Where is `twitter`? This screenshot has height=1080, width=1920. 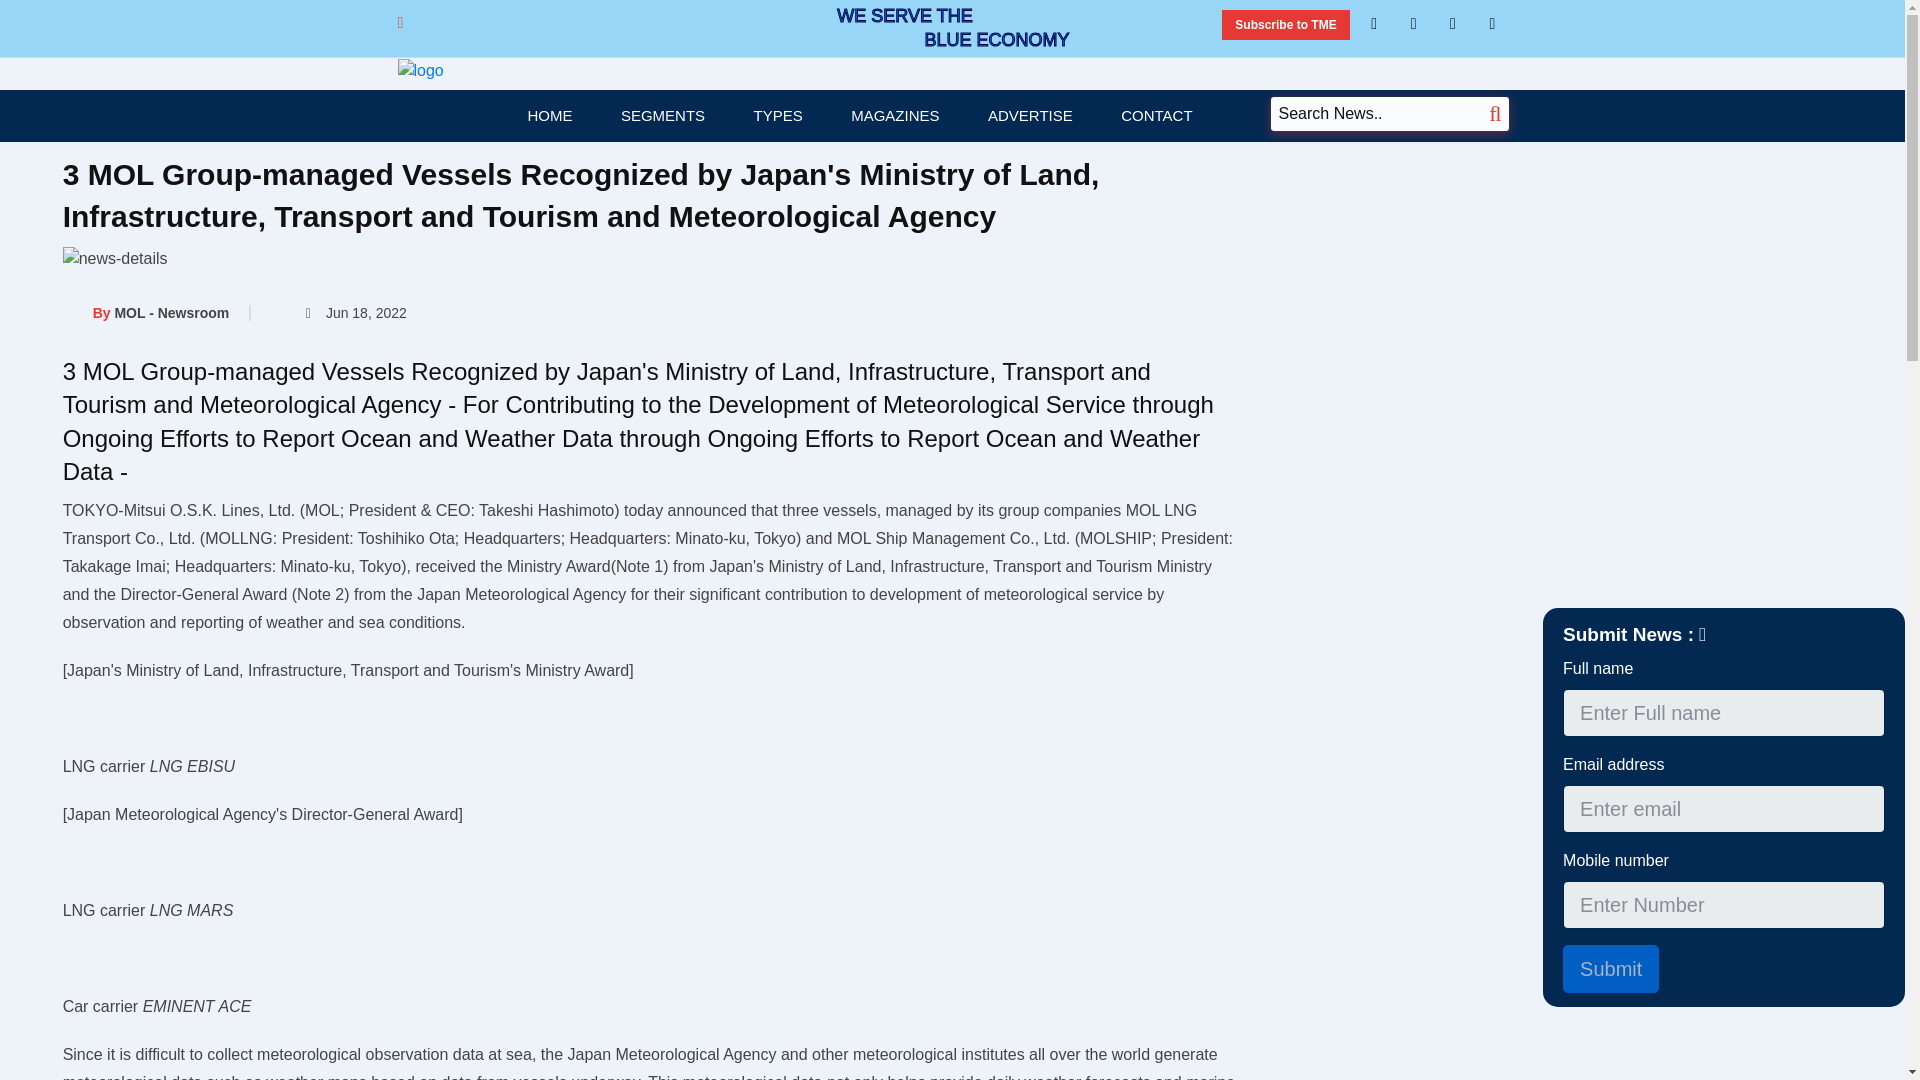 twitter is located at coordinates (1453, 23).